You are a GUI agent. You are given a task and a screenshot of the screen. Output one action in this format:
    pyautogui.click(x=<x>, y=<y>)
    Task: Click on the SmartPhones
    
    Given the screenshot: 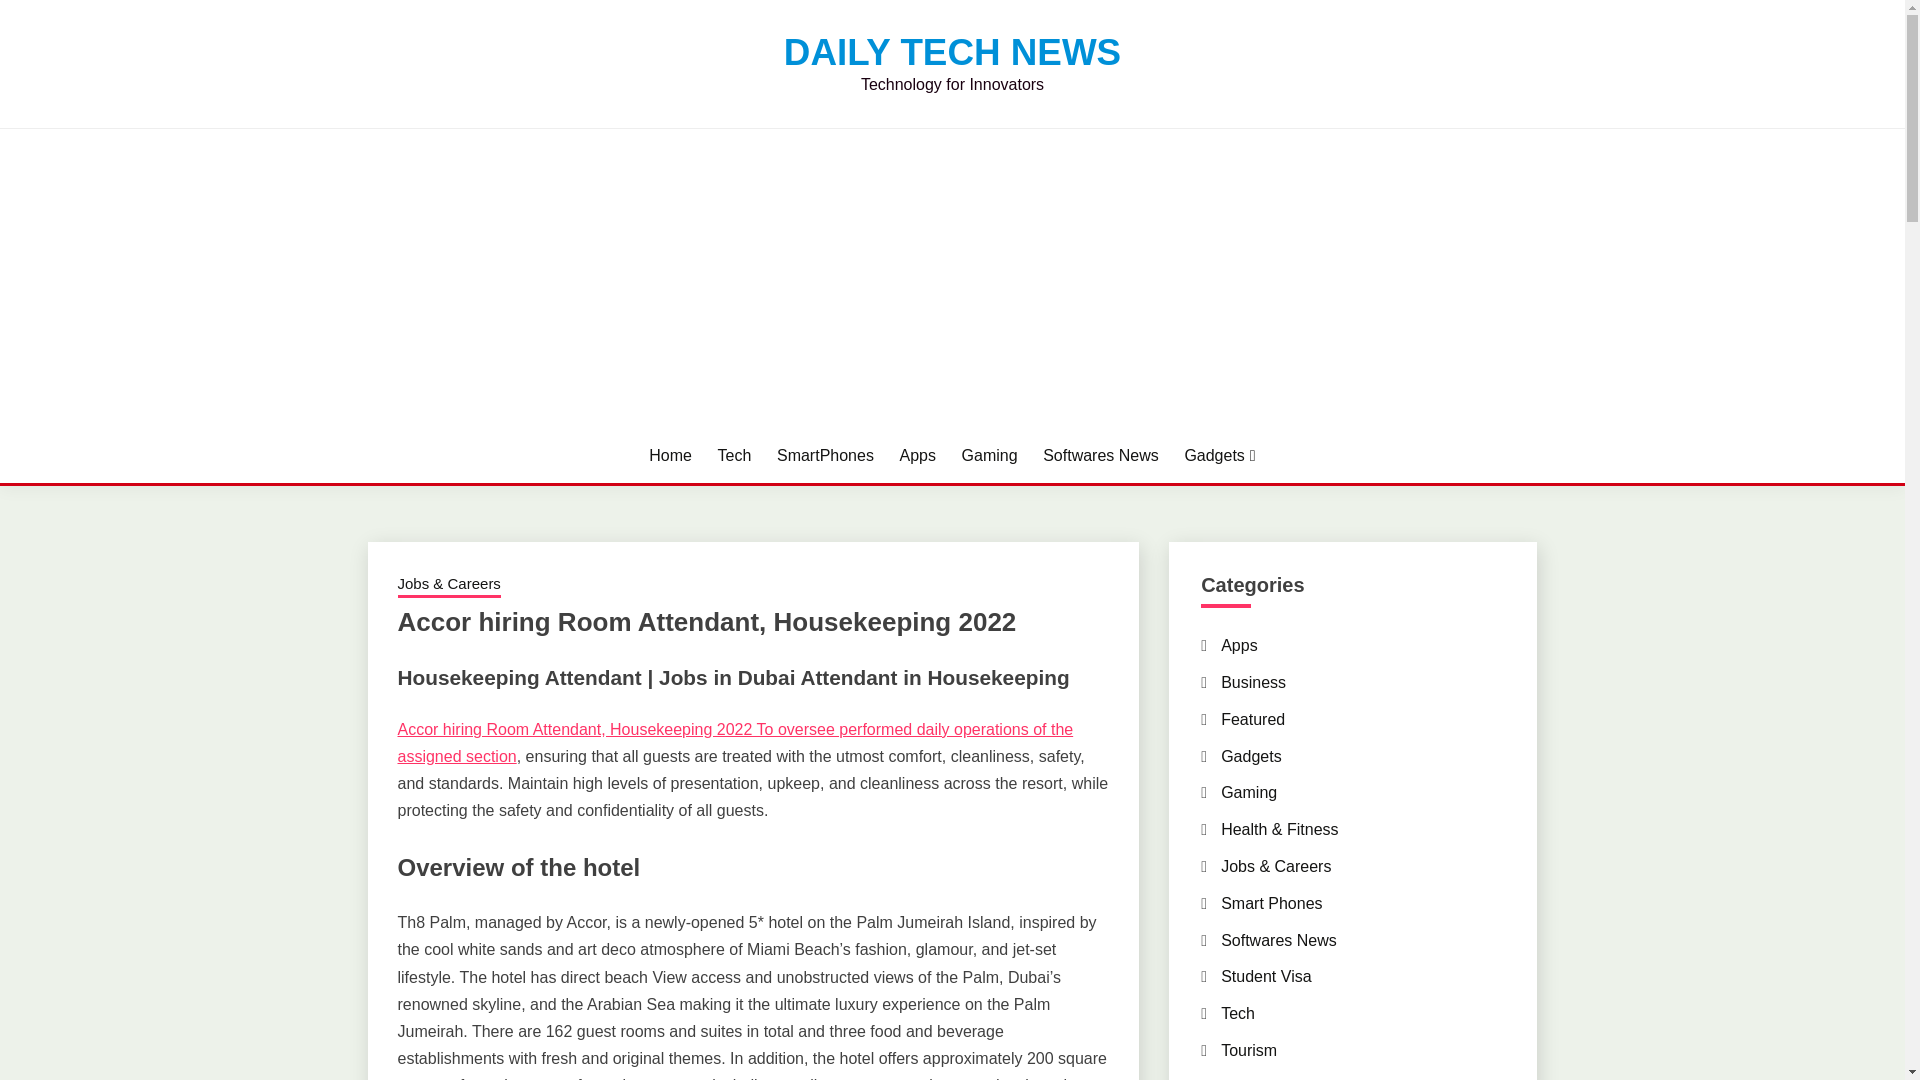 What is the action you would take?
    pyautogui.click(x=825, y=455)
    